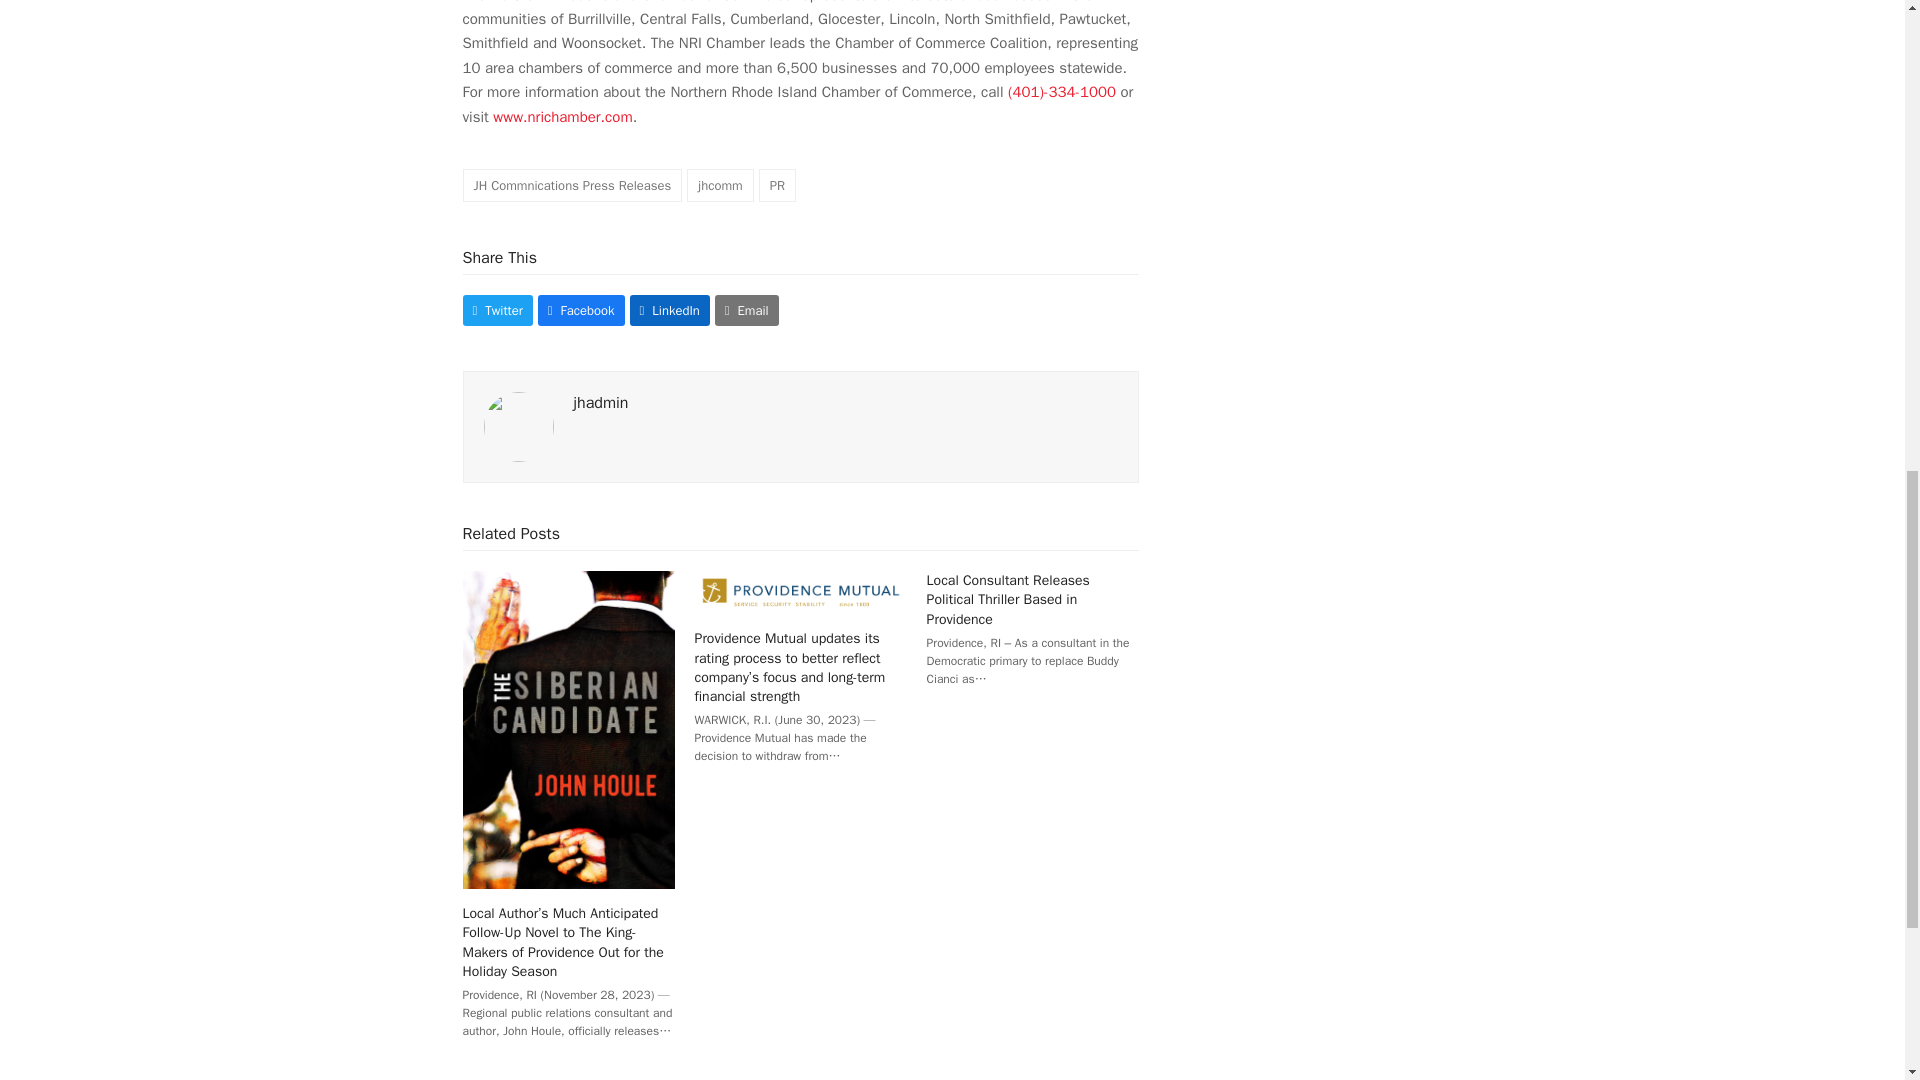 Image resolution: width=1920 pixels, height=1080 pixels. What do you see at coordinates (562, 117) in the screenshot?
I see `www.nrichamber.com` at bounding box center [562, 117].